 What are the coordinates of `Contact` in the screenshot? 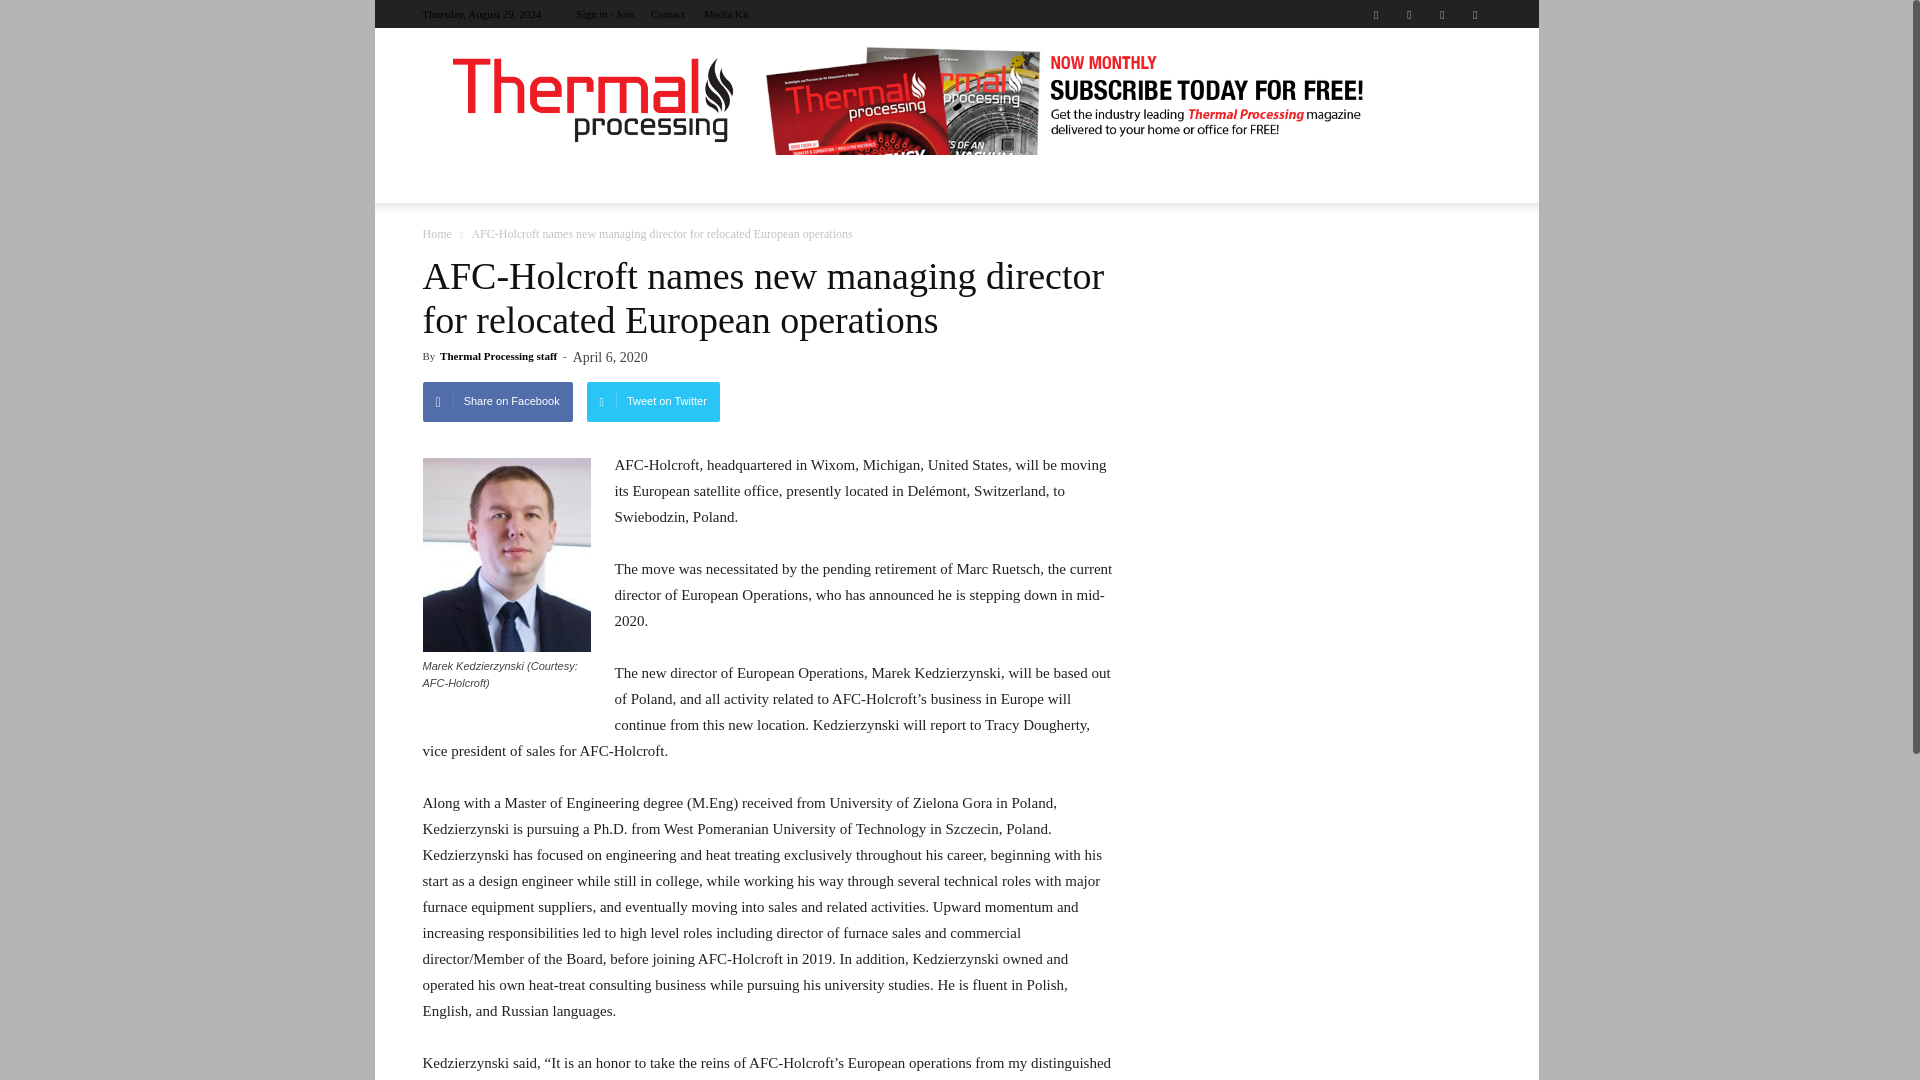 It's located at (668, 14).